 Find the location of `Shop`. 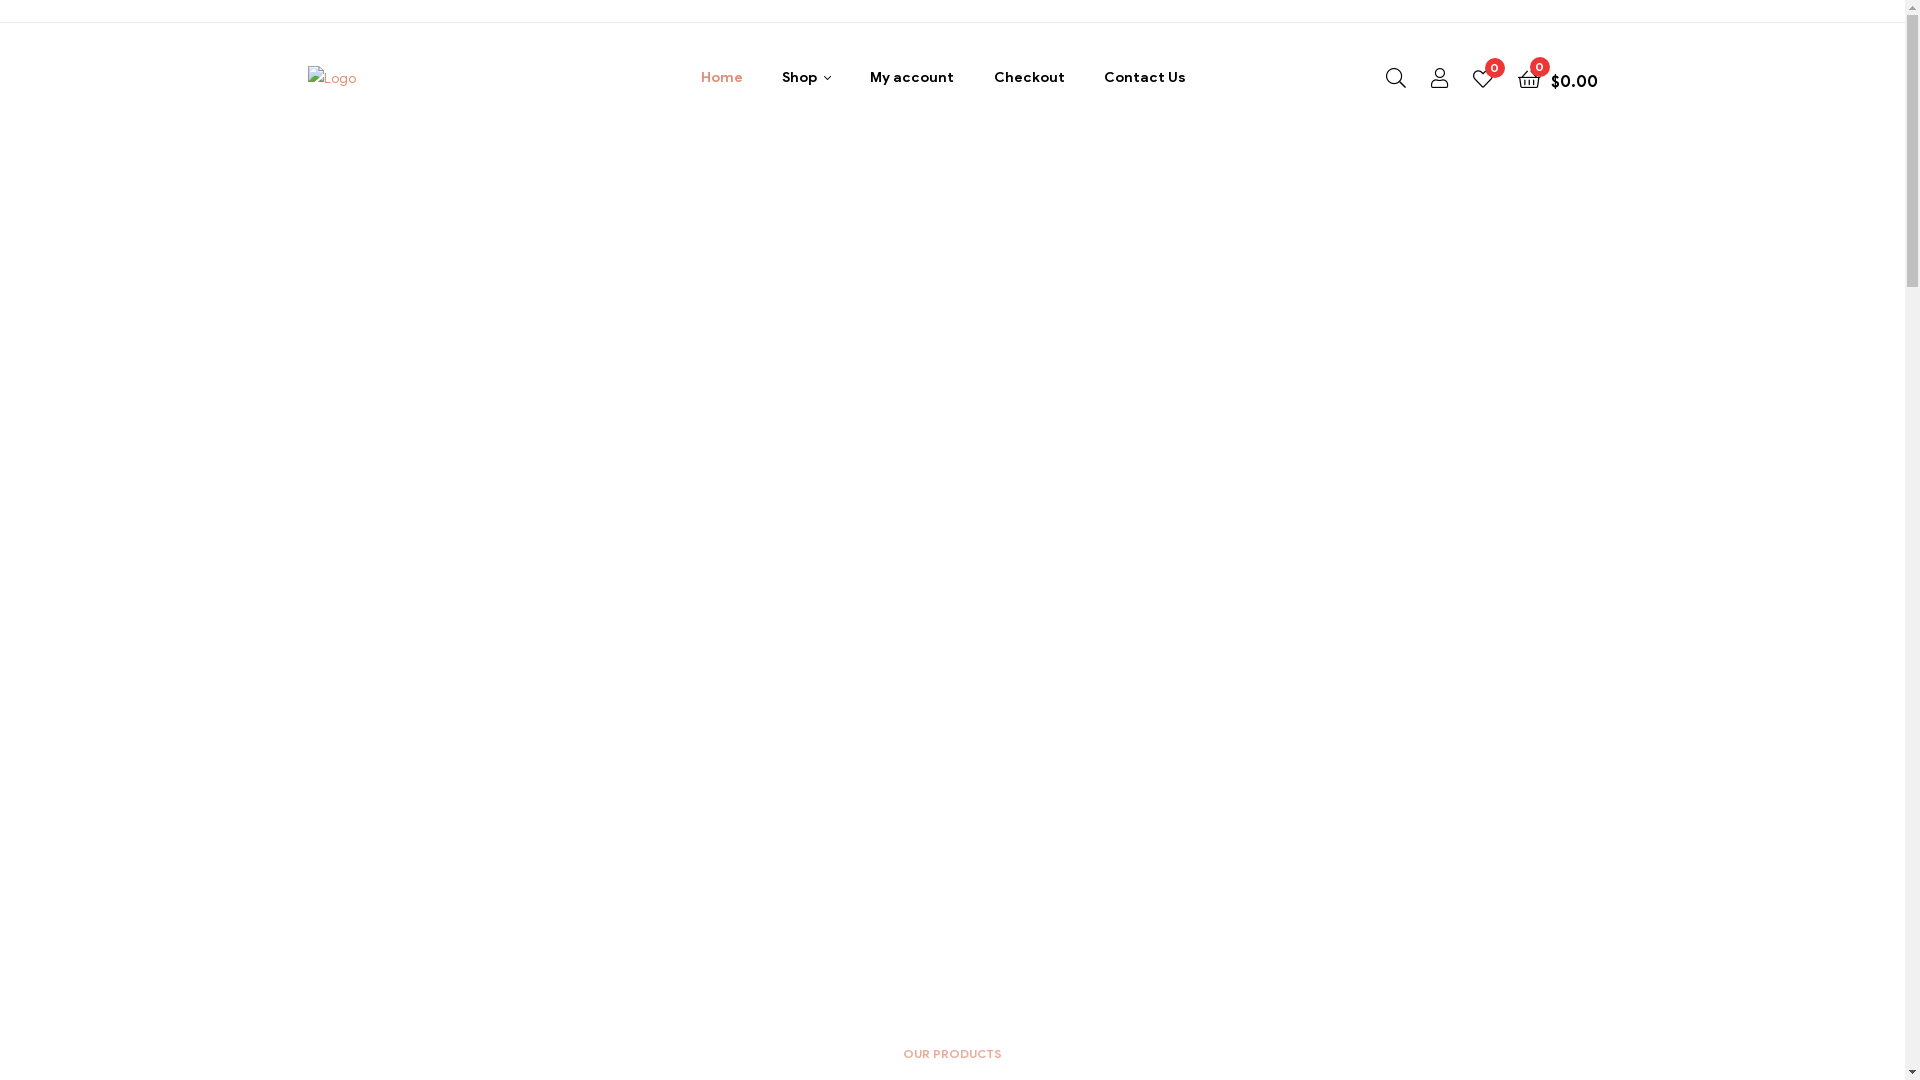

Shop is located at coordinates (806, 78).